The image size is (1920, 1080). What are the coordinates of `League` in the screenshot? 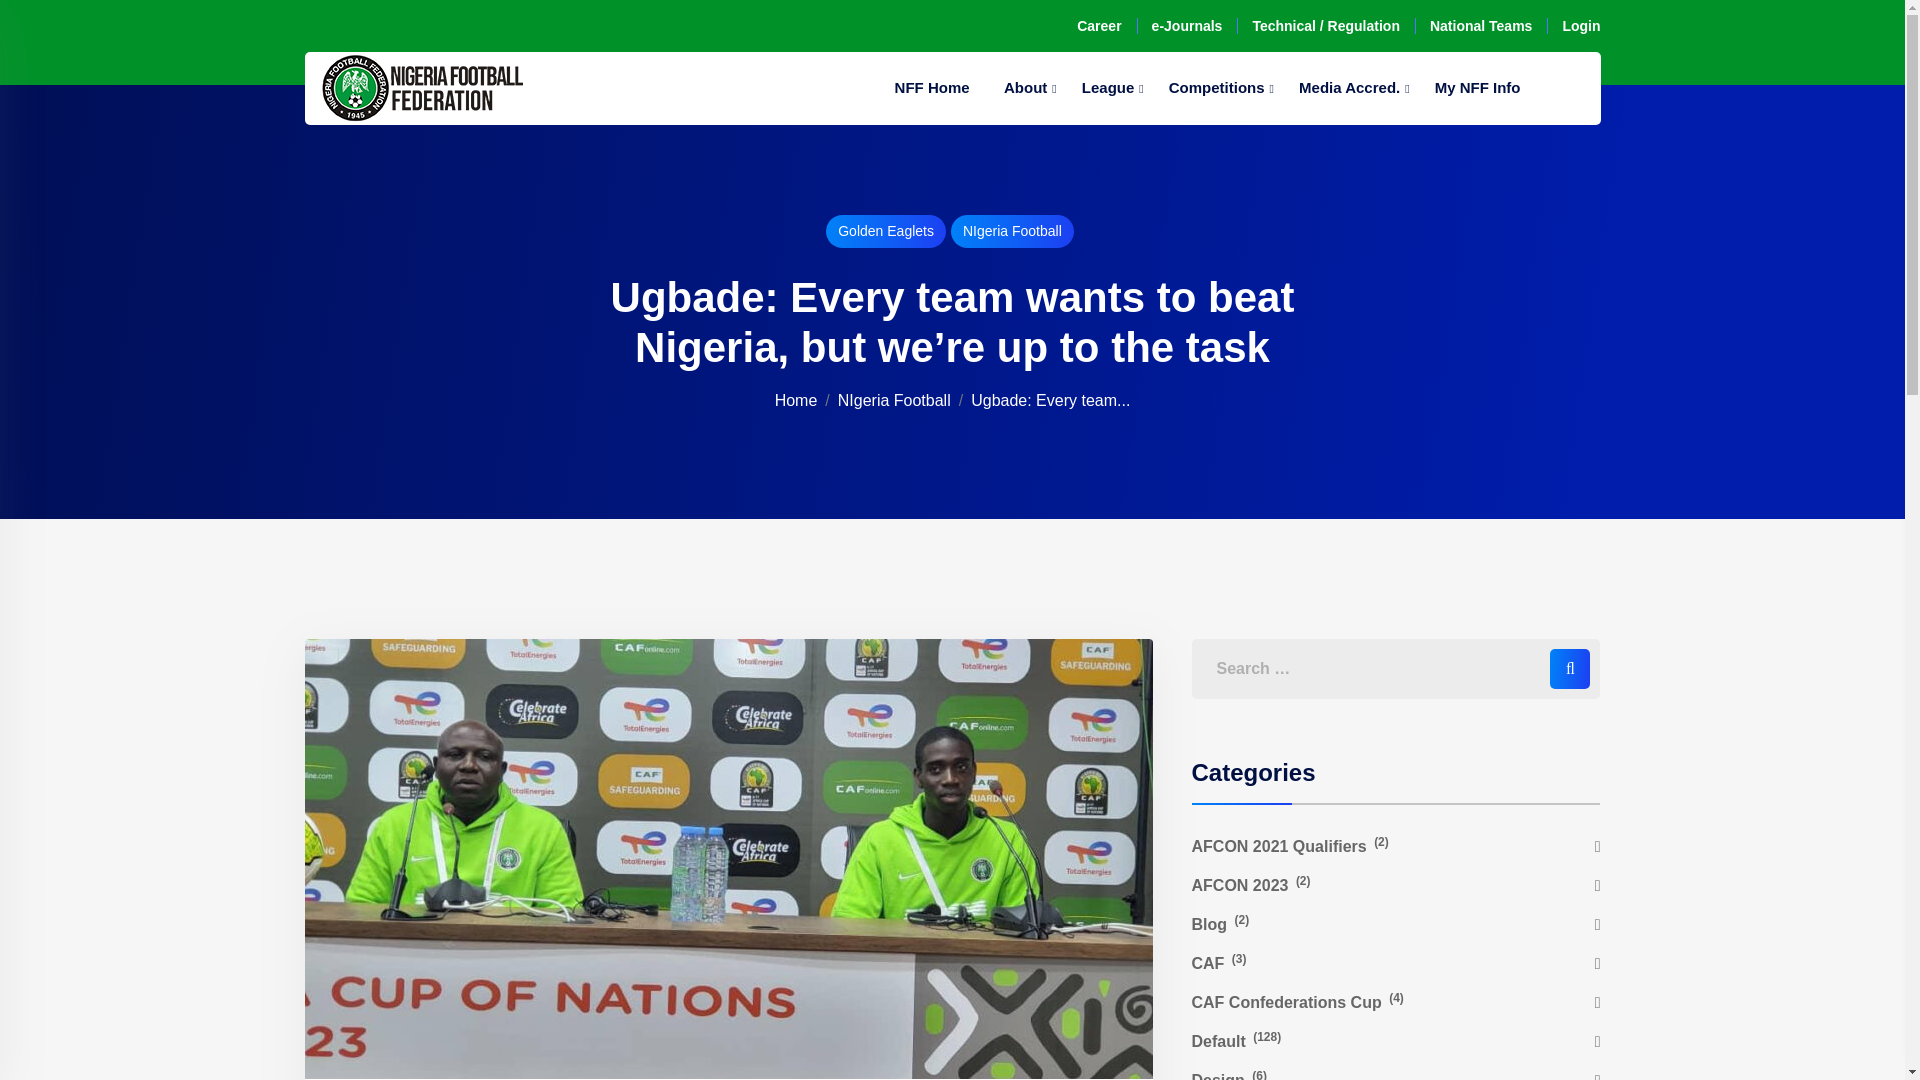 It's located at (1108, 88).